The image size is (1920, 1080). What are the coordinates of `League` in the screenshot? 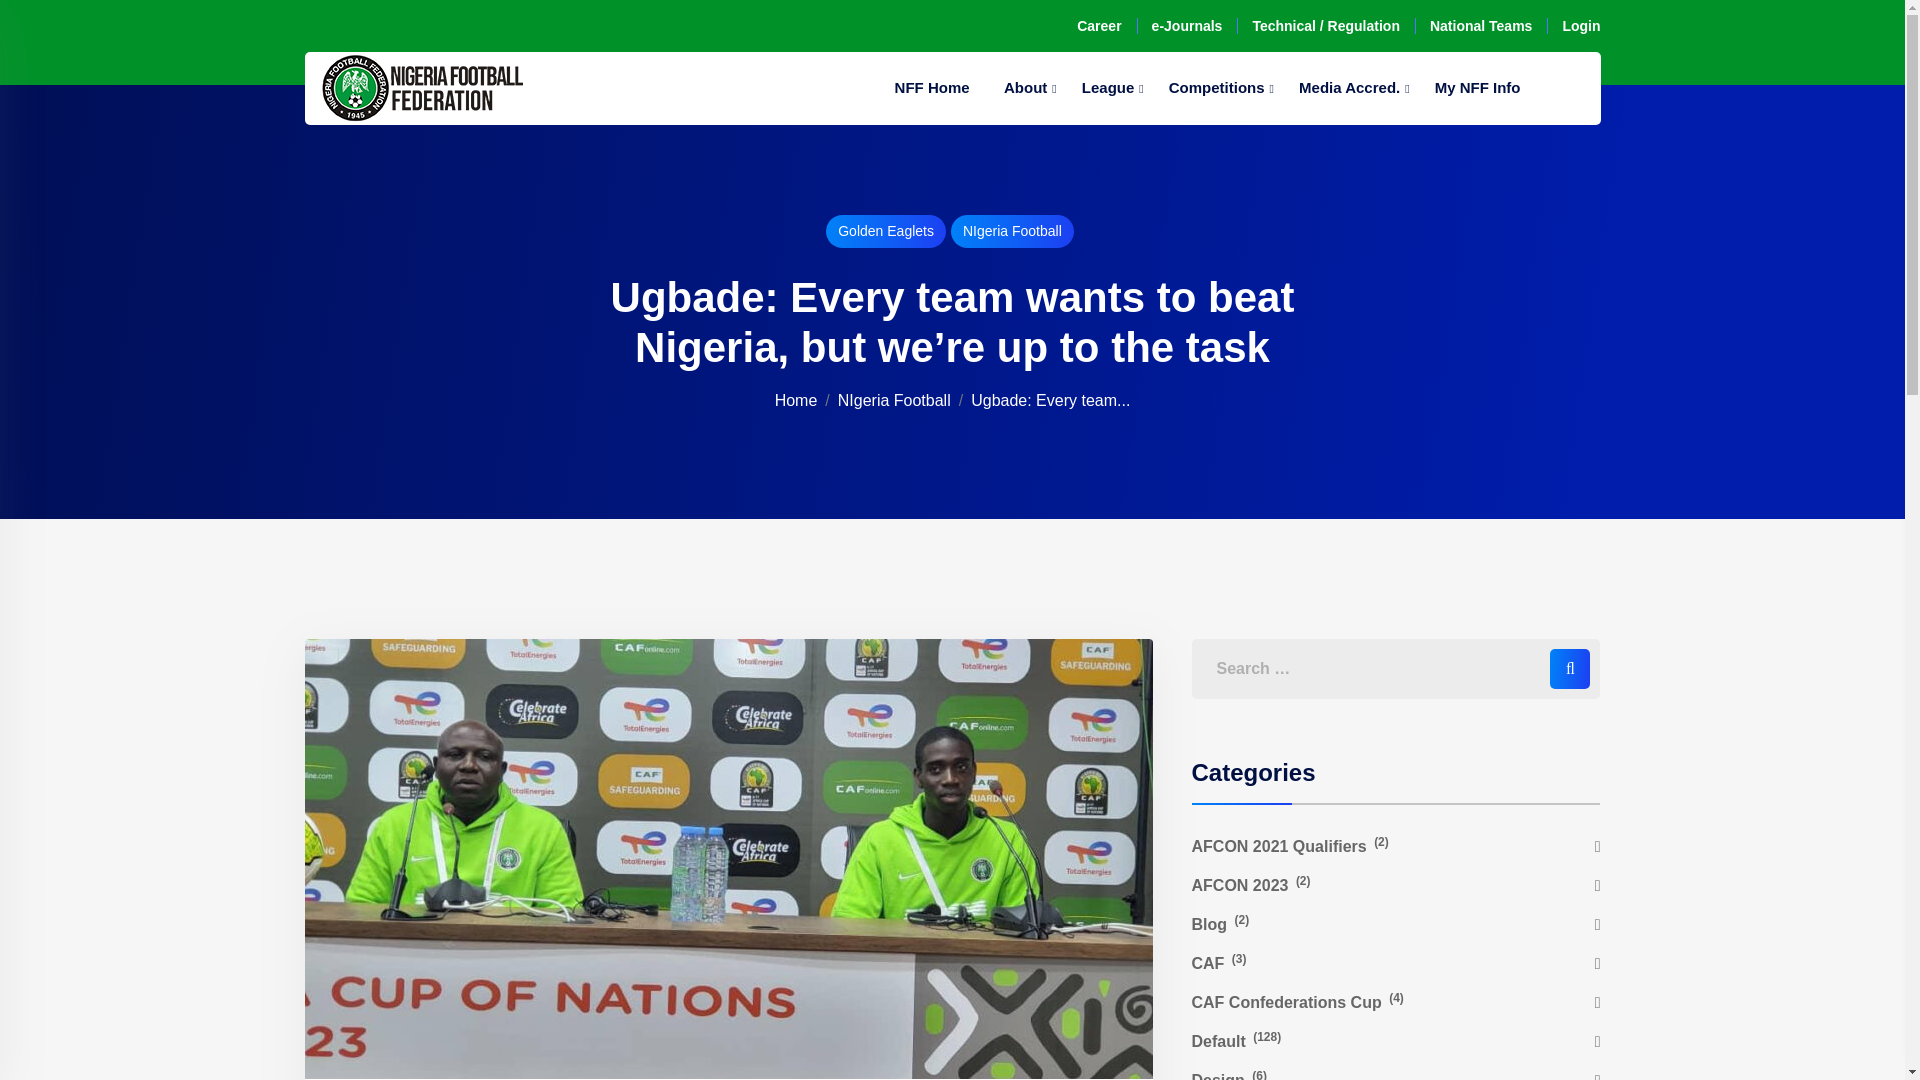 It's located at (1108, 88).